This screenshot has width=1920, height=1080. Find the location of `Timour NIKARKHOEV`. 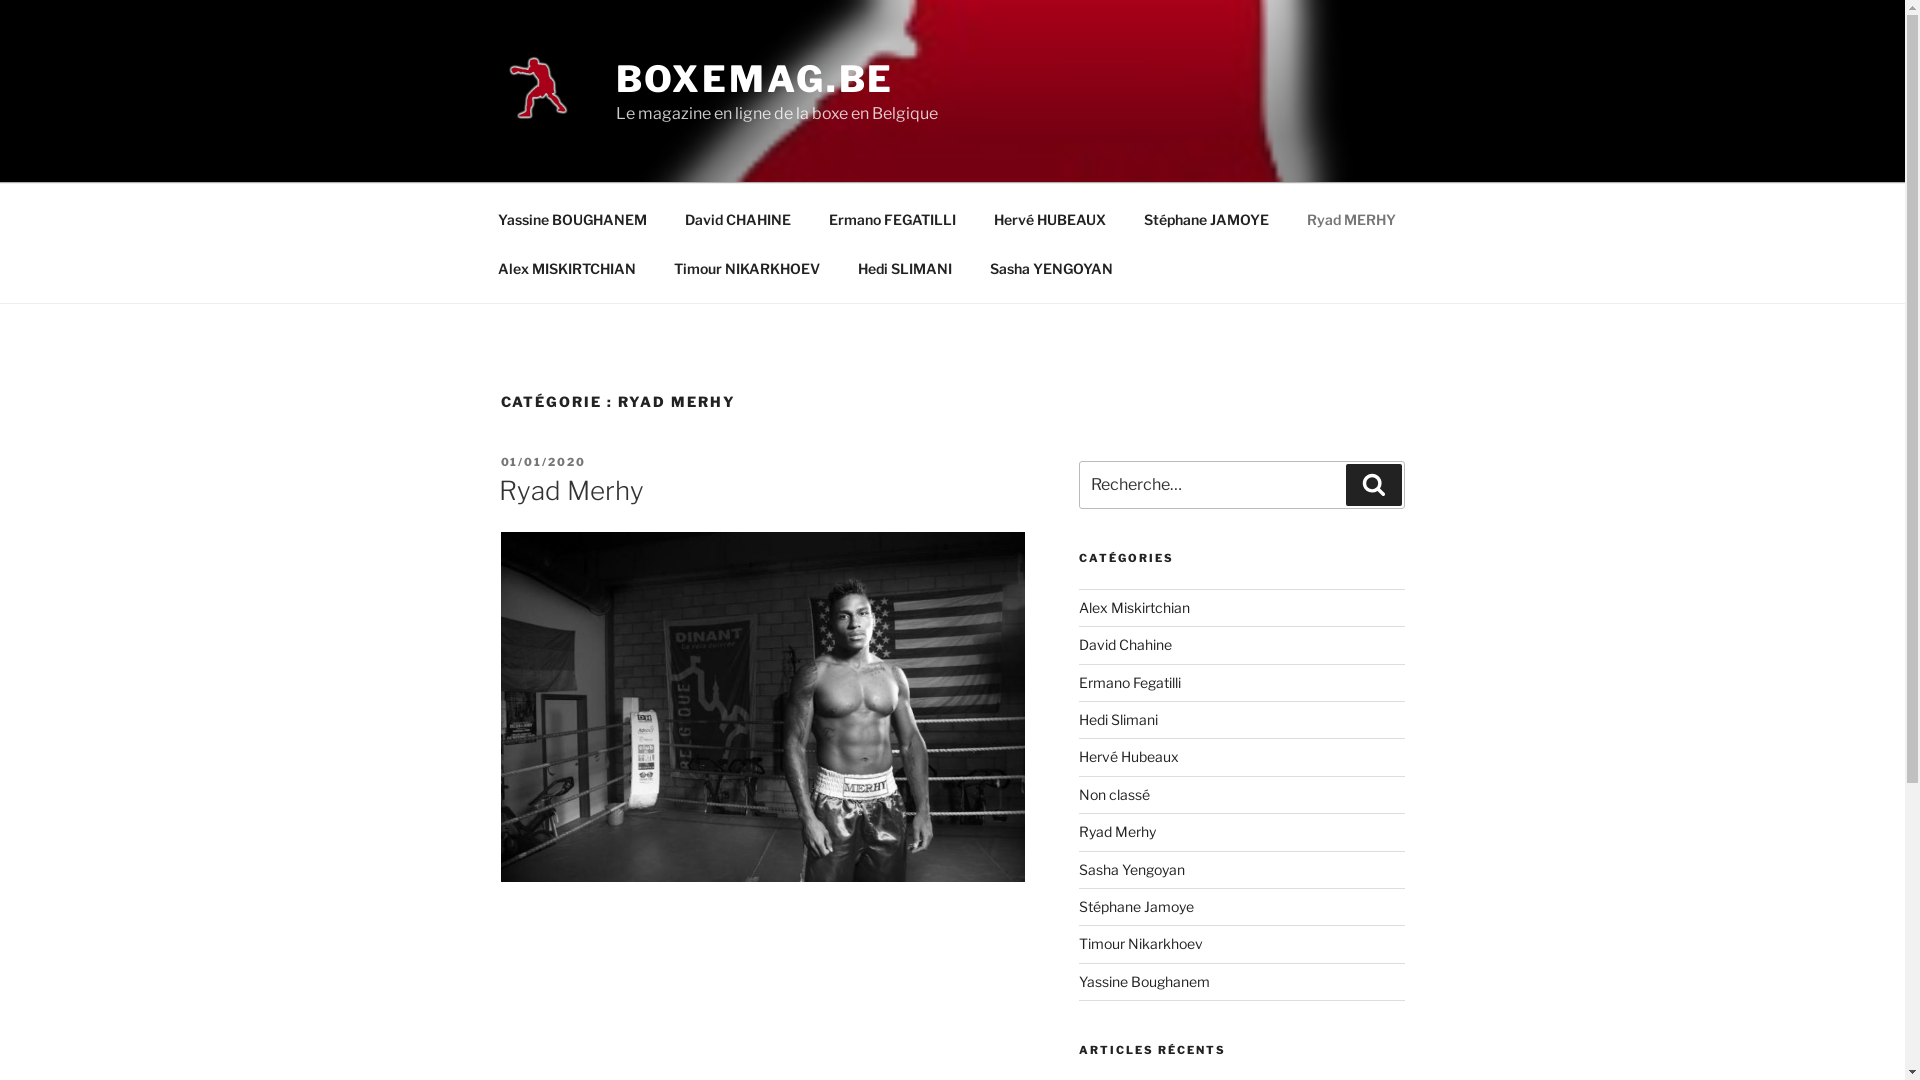

Timour NIKARKHOEV is located at coordinates (746, 268).